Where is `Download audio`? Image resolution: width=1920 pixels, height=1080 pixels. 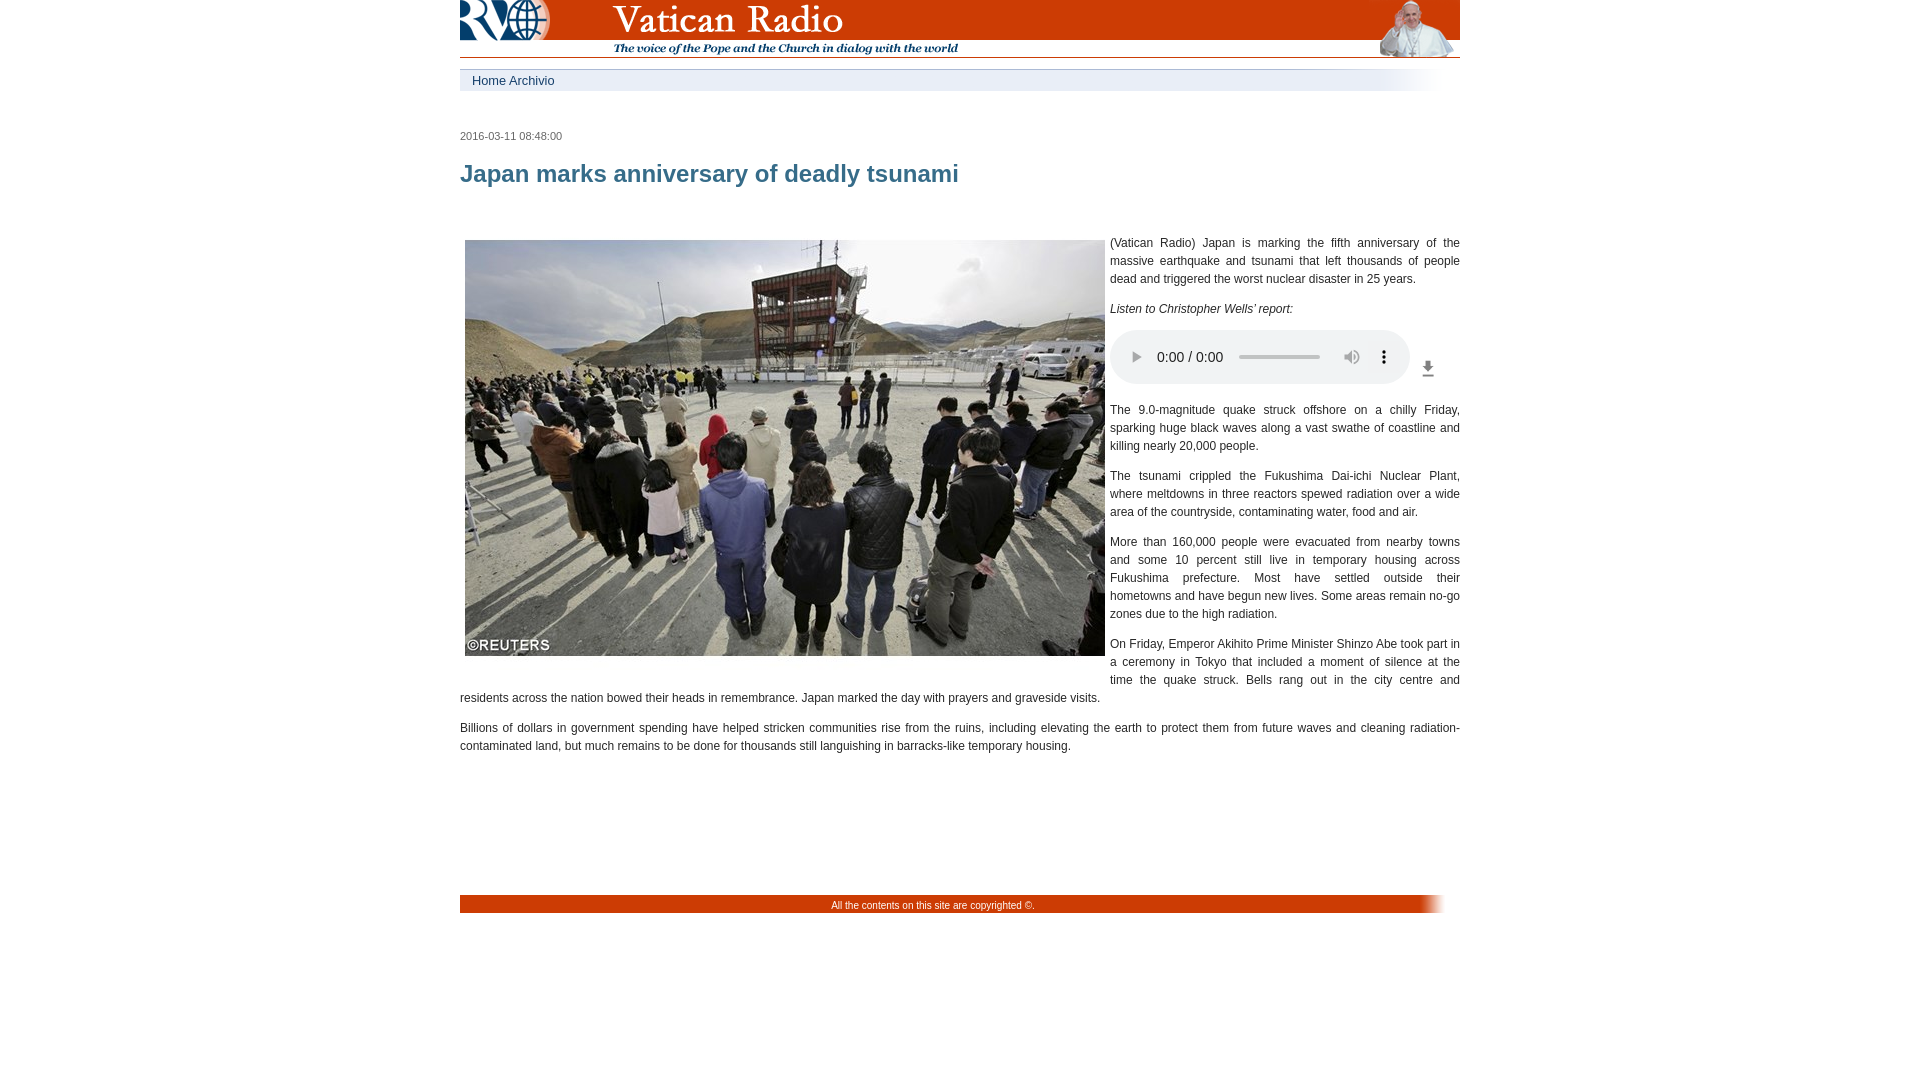
Download audio is located at coordinates (1428, 379).